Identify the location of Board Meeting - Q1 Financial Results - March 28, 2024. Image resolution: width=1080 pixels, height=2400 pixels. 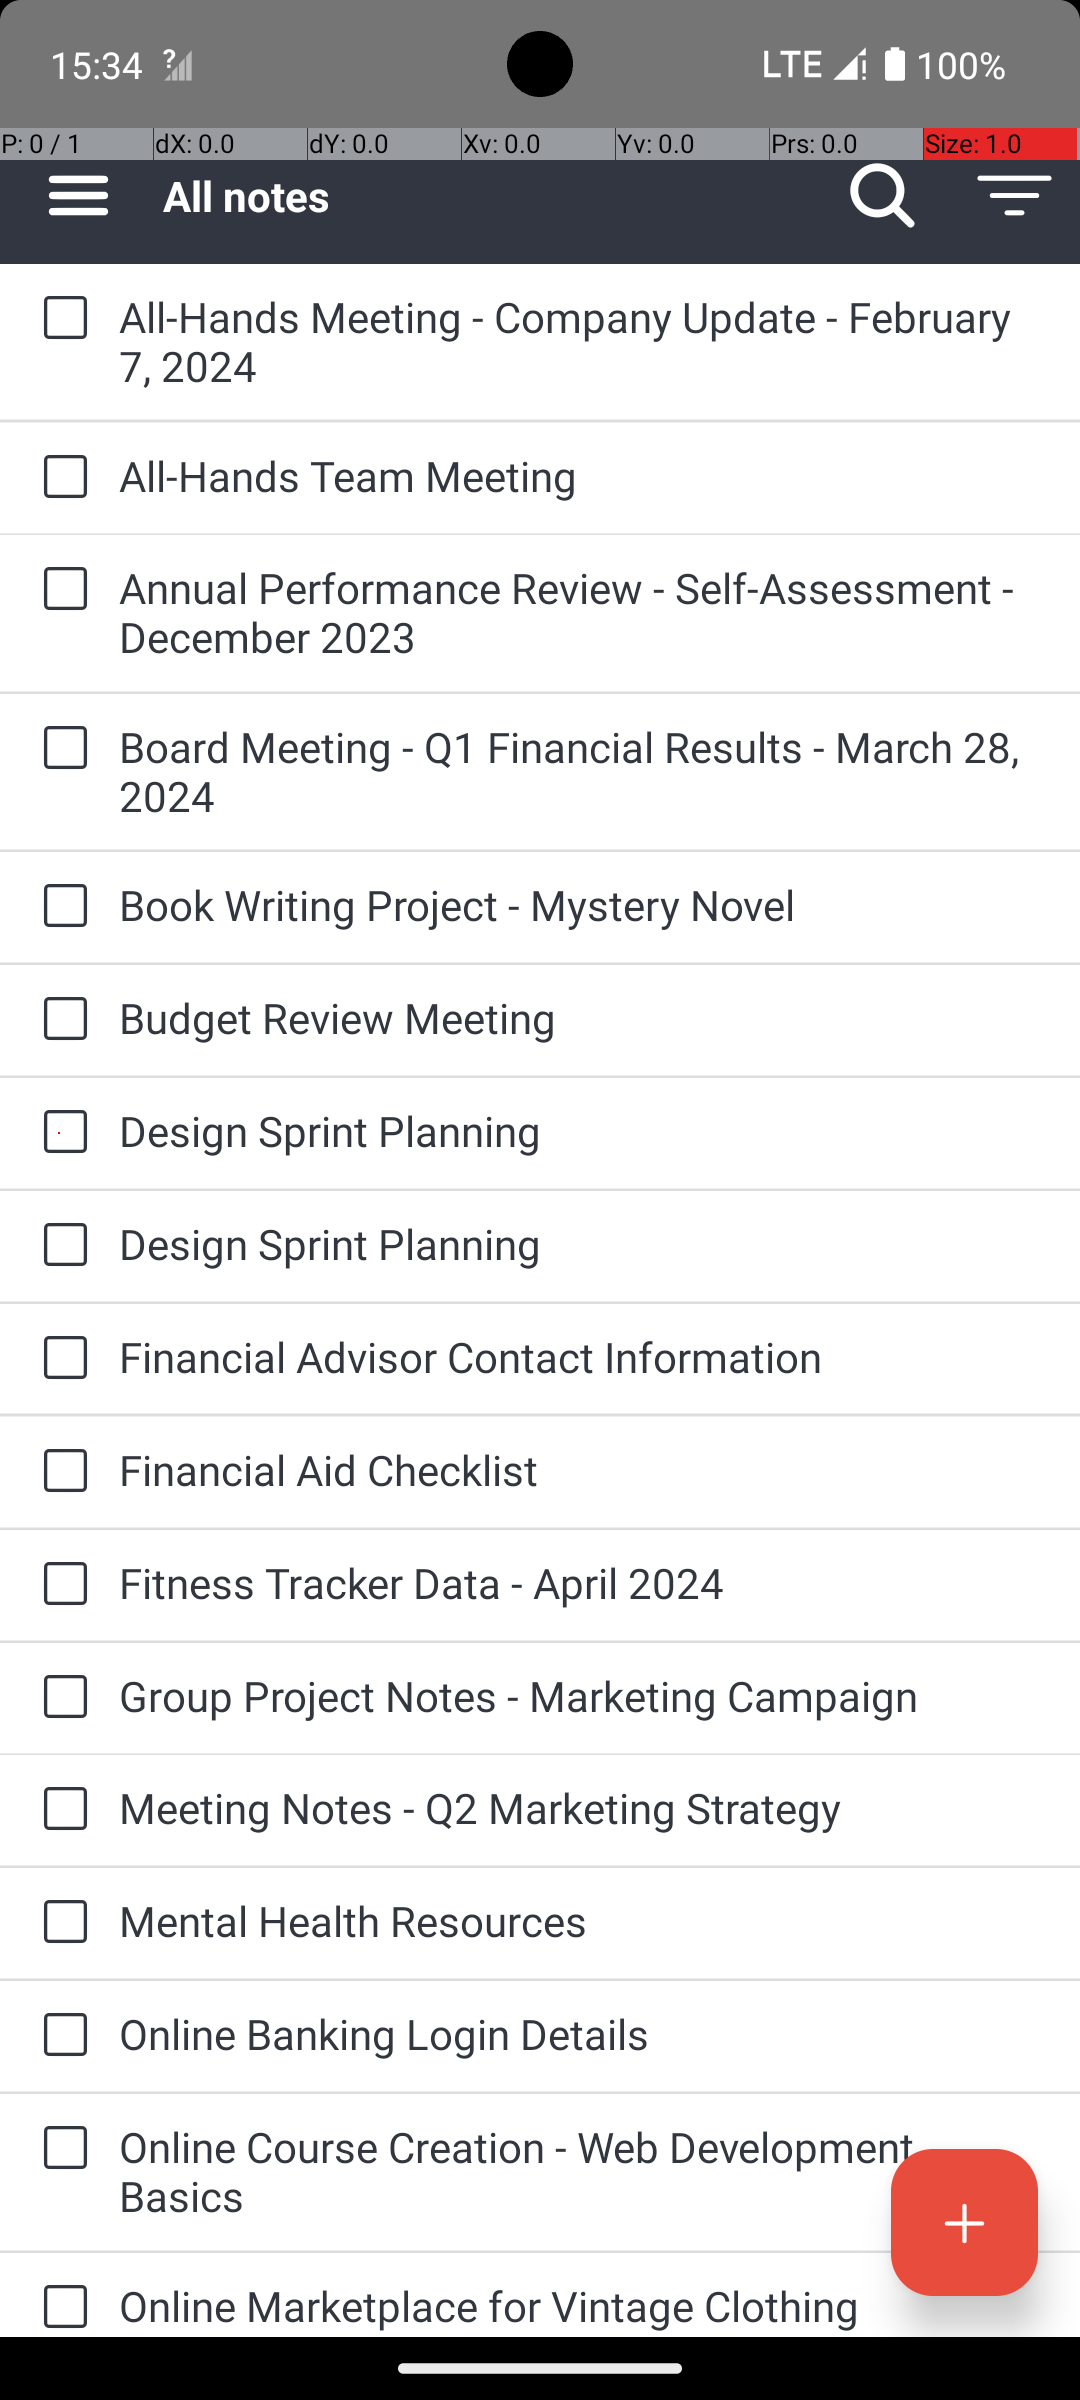
(580, 771).